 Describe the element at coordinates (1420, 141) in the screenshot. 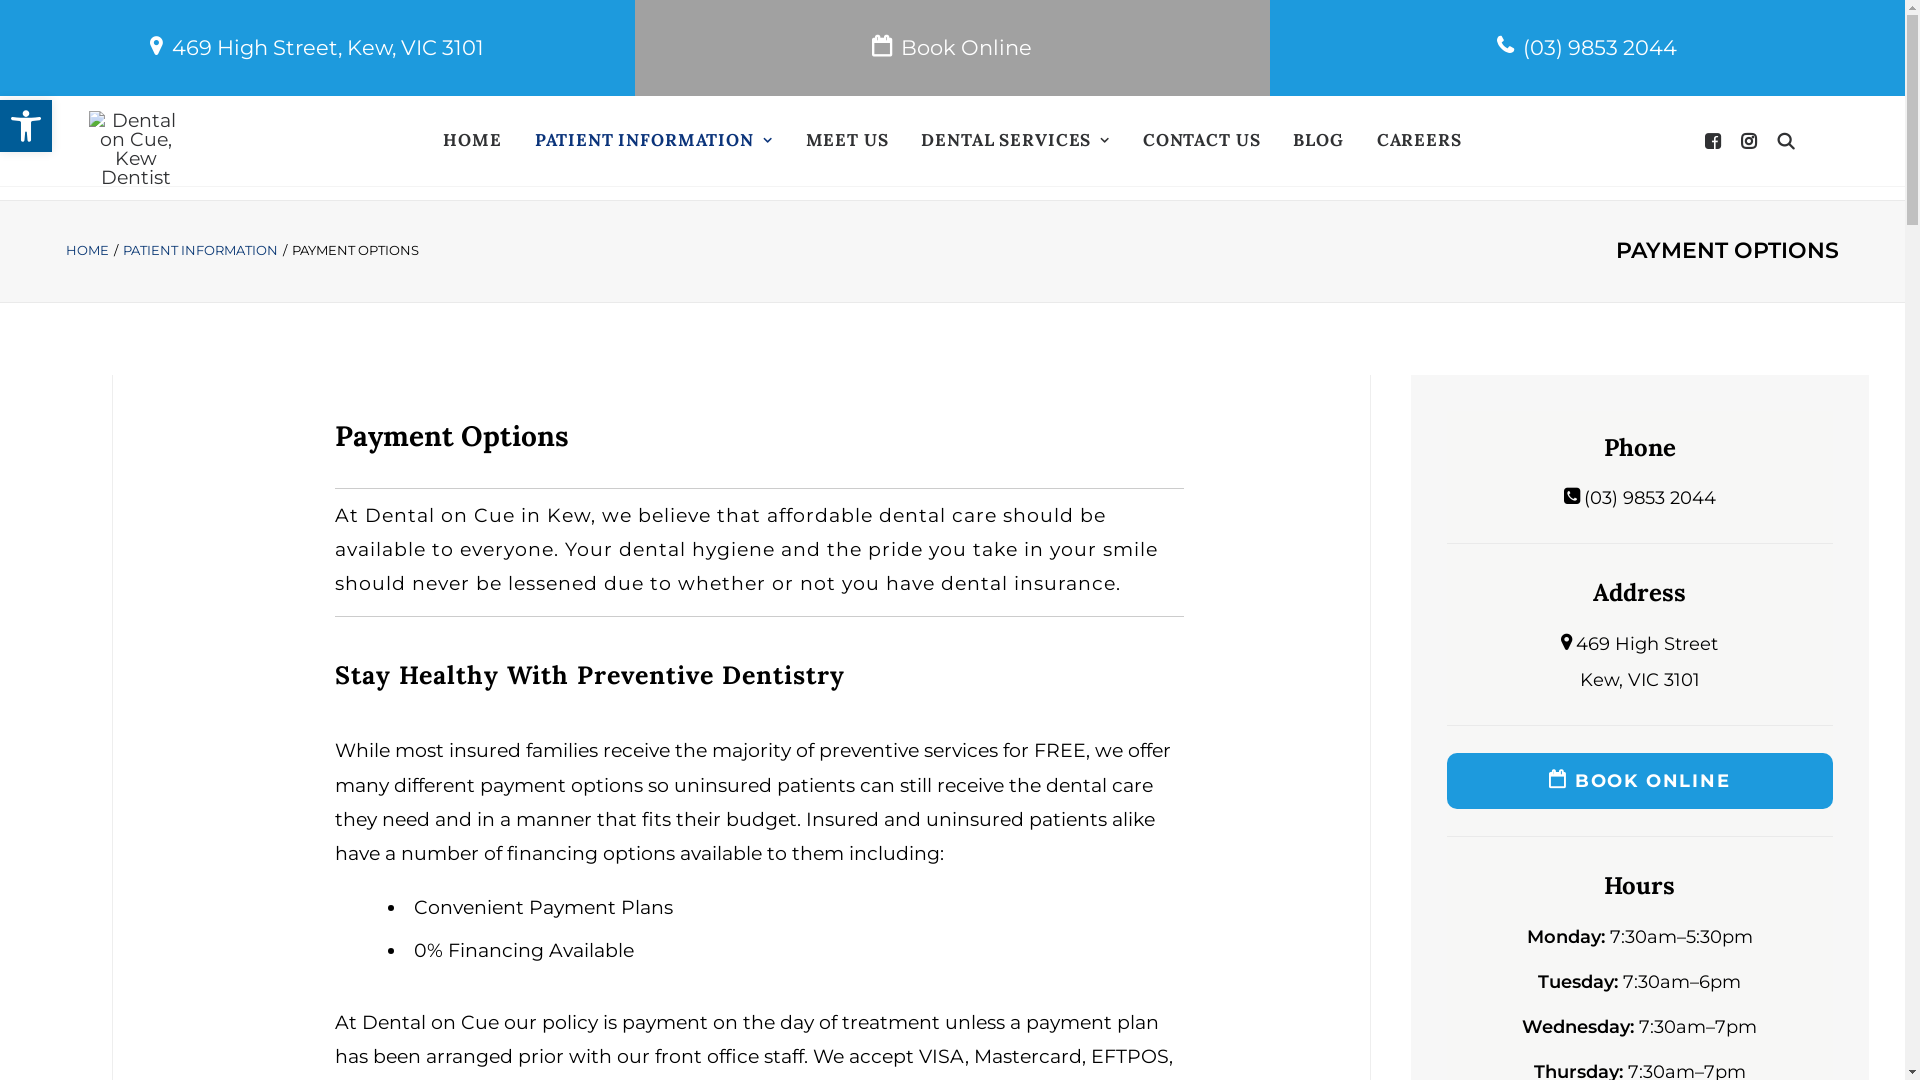

I see `CAREERS` at that location.